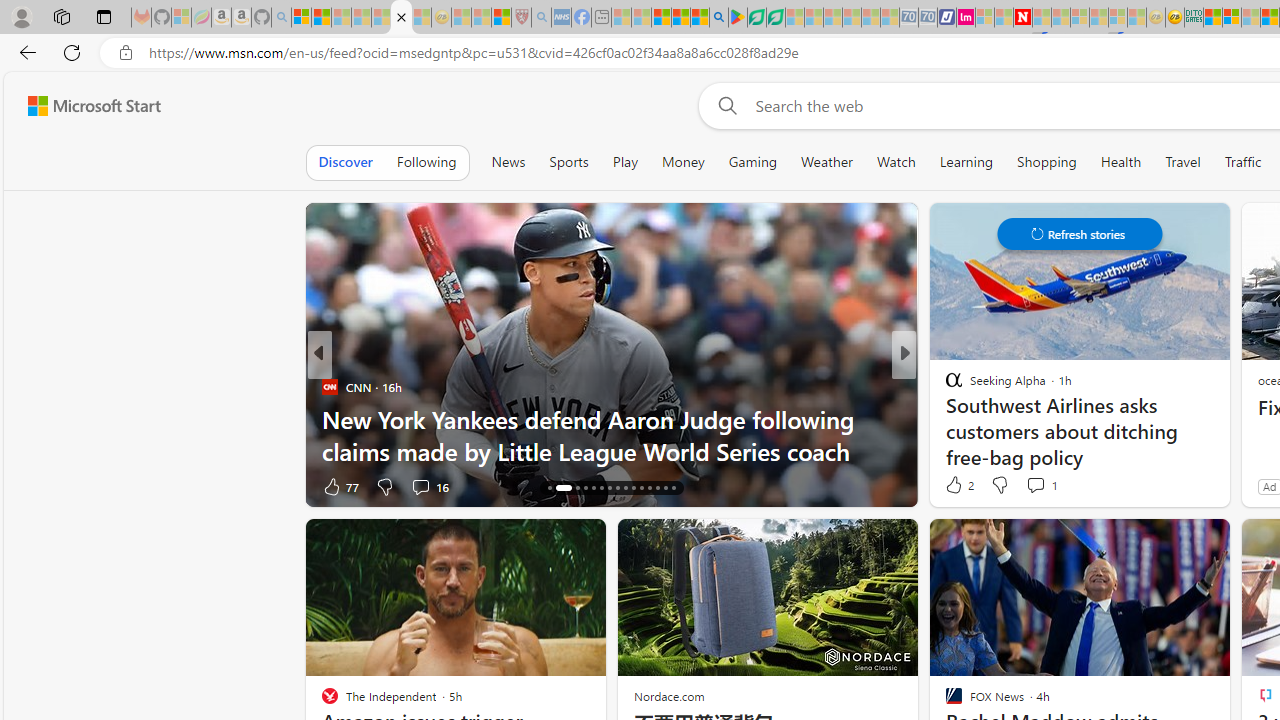 Image resolution: width=1280 pixels, height=720 pixels. What do you see at coordinates (956, 486) in the screenshot?
I see `25 Like` at bounding box center [956, 486].